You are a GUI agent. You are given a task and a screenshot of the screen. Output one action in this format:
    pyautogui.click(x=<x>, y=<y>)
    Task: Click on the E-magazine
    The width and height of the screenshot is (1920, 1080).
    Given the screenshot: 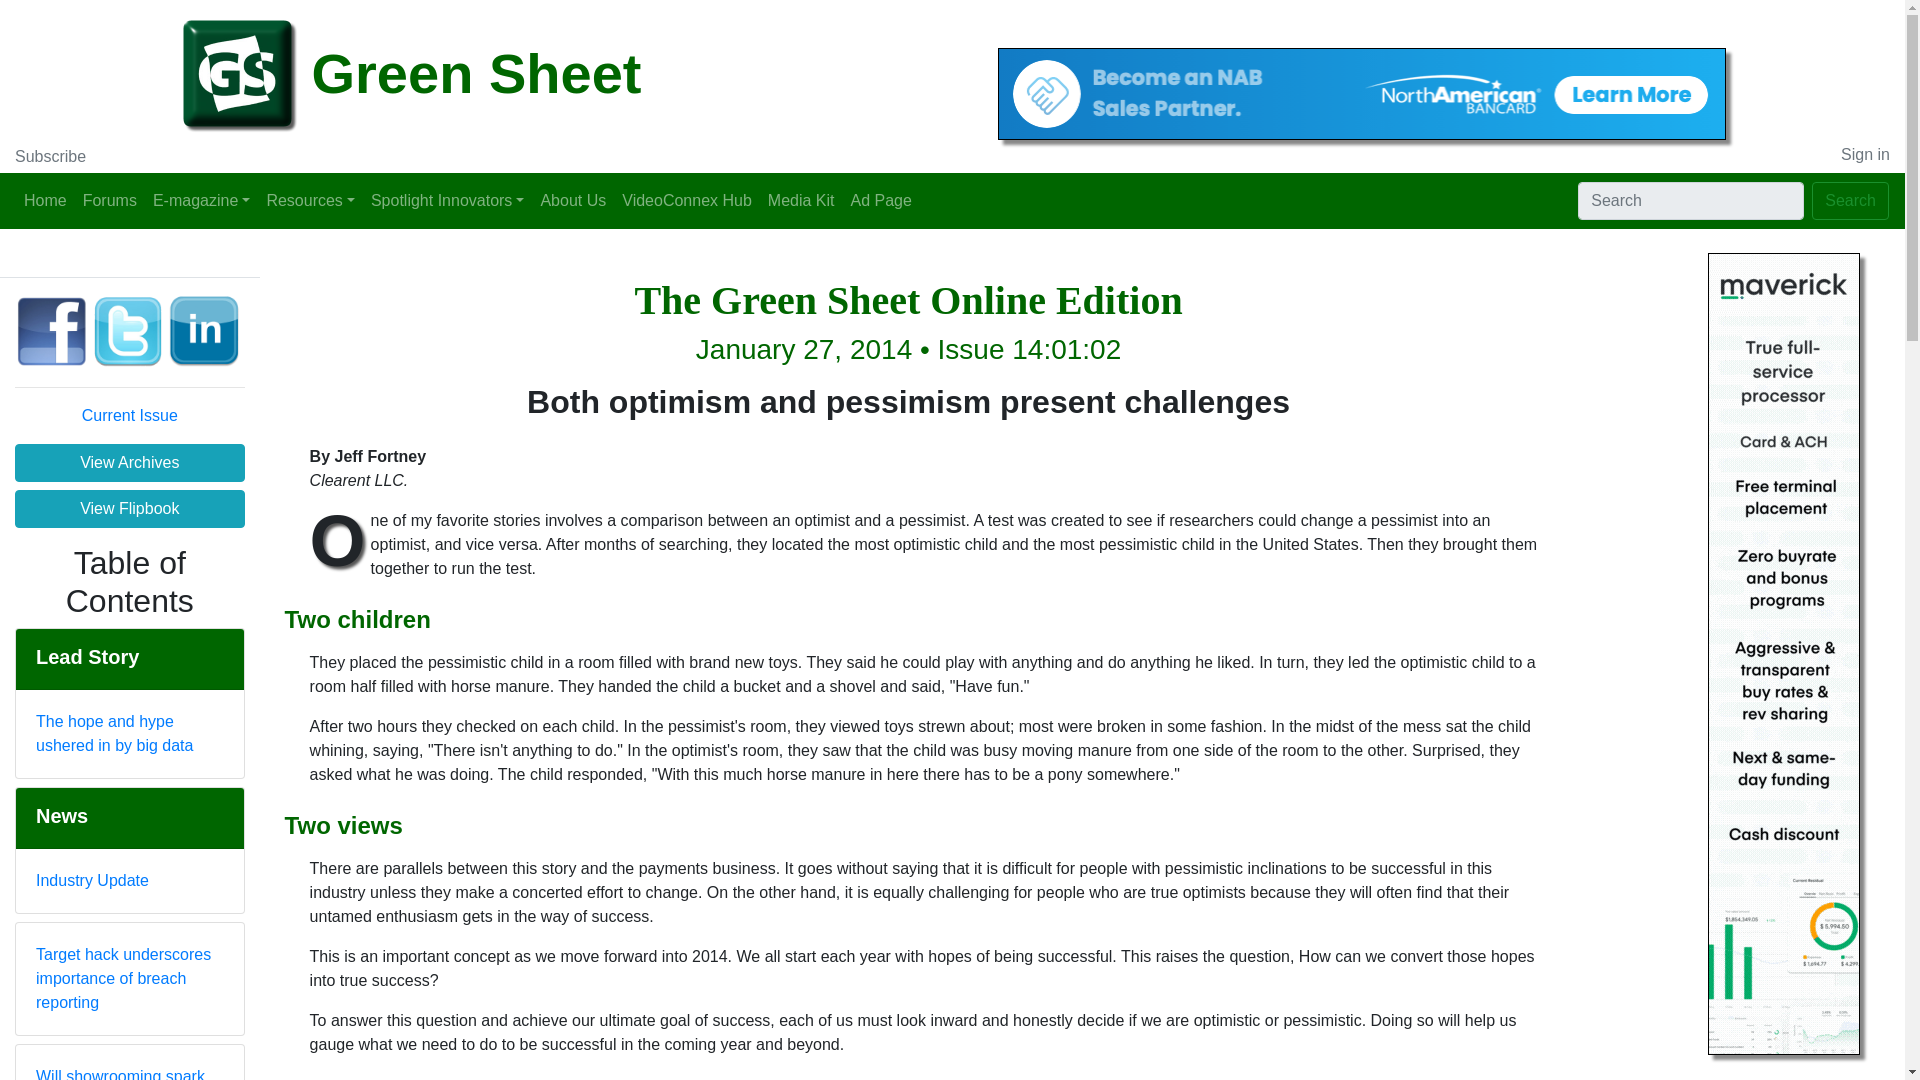 What is the action you would take?
    pyautogui.click(x=201, y=201)
    